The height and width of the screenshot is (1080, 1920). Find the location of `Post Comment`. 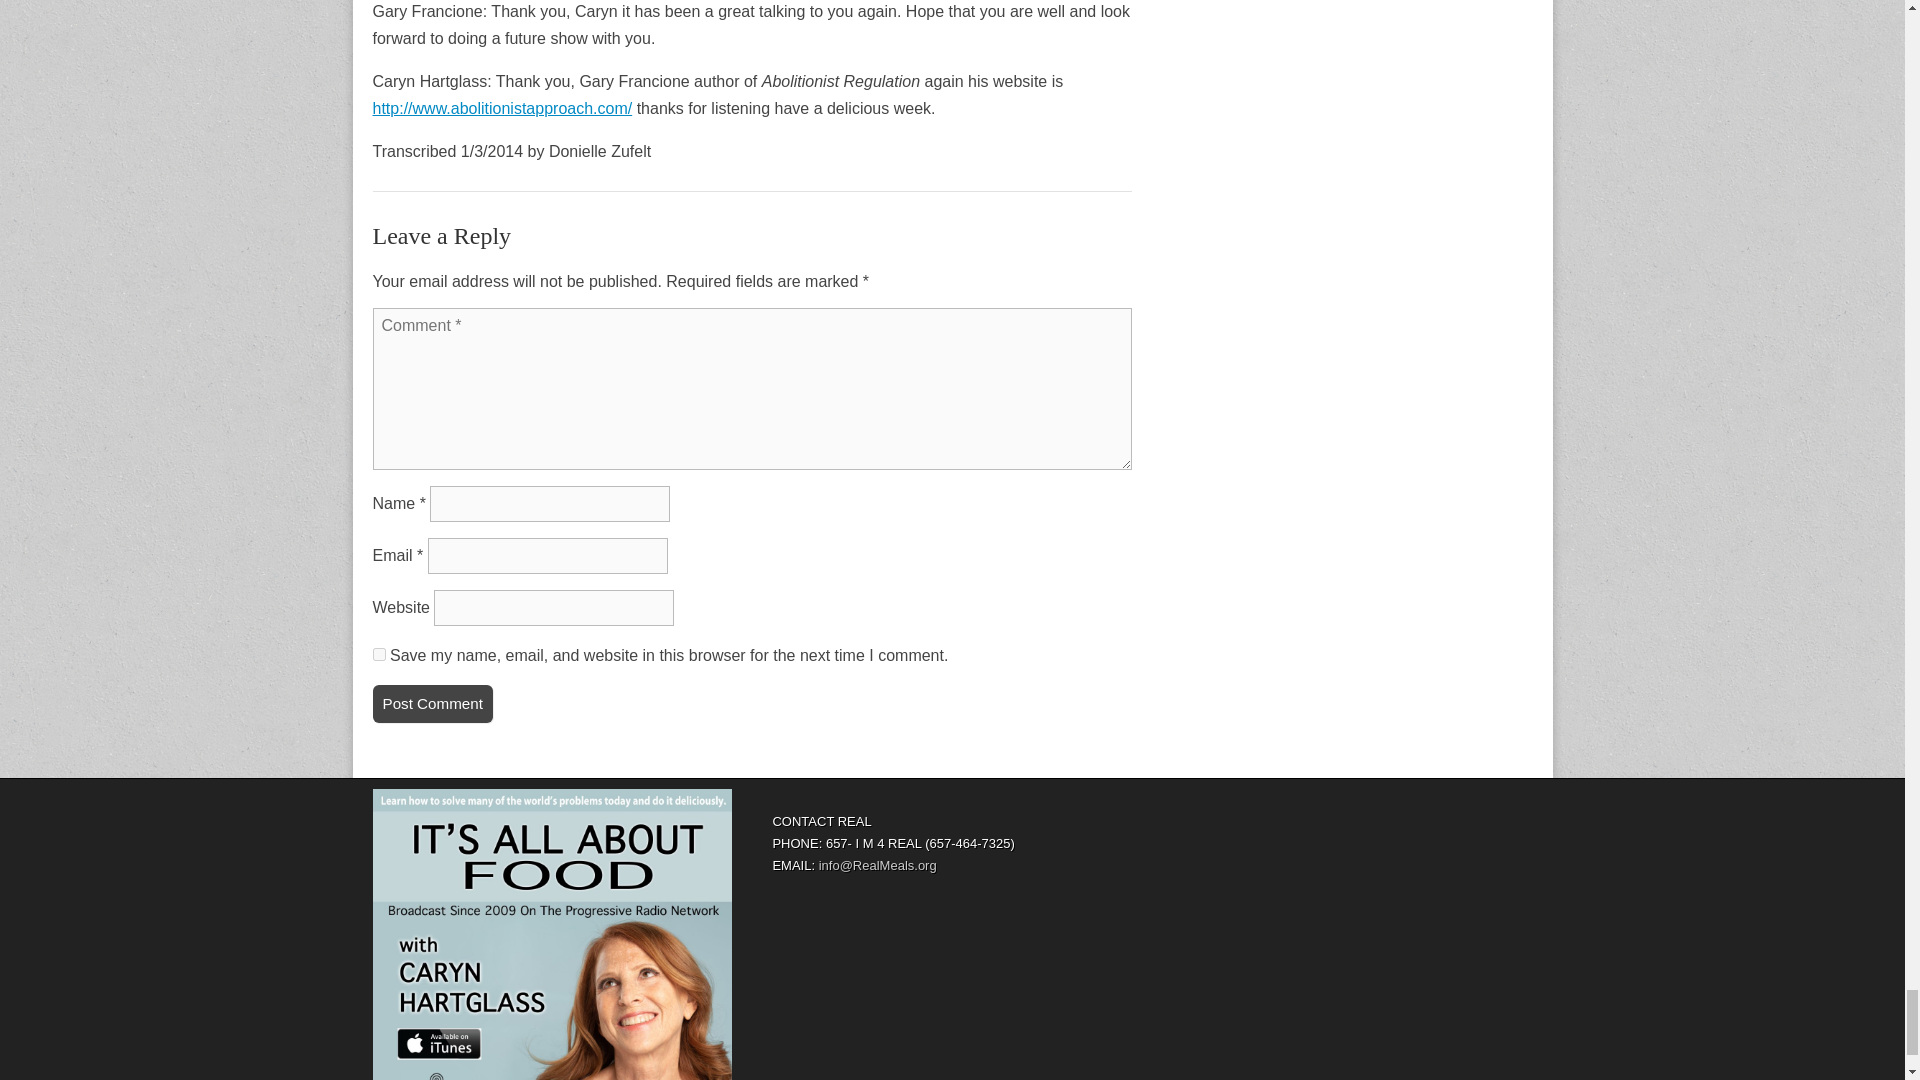

Post Comment is located at coordinates (432, 703).